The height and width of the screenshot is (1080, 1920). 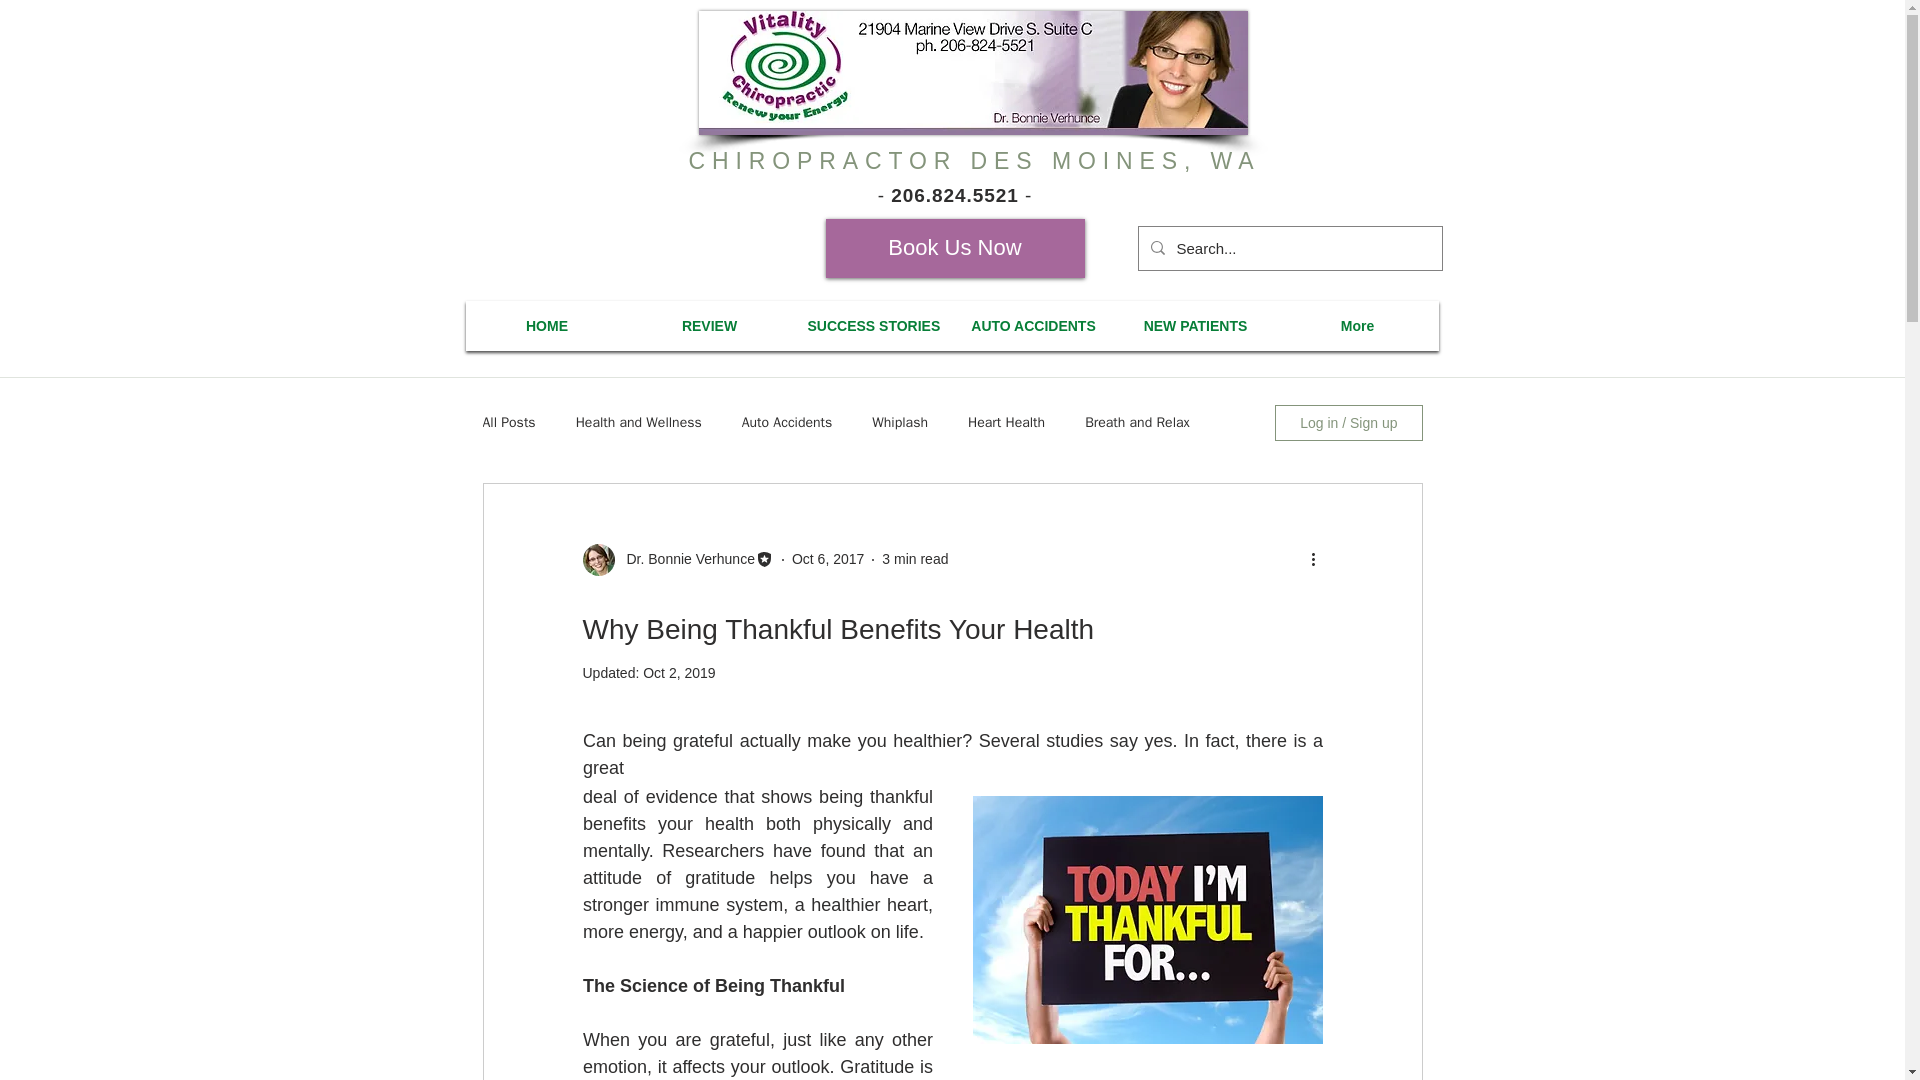 What do you see at coordinates (954, 195) in the screenshot?
I see `- 206.824.5521 -` at bounding box center [954, 195].